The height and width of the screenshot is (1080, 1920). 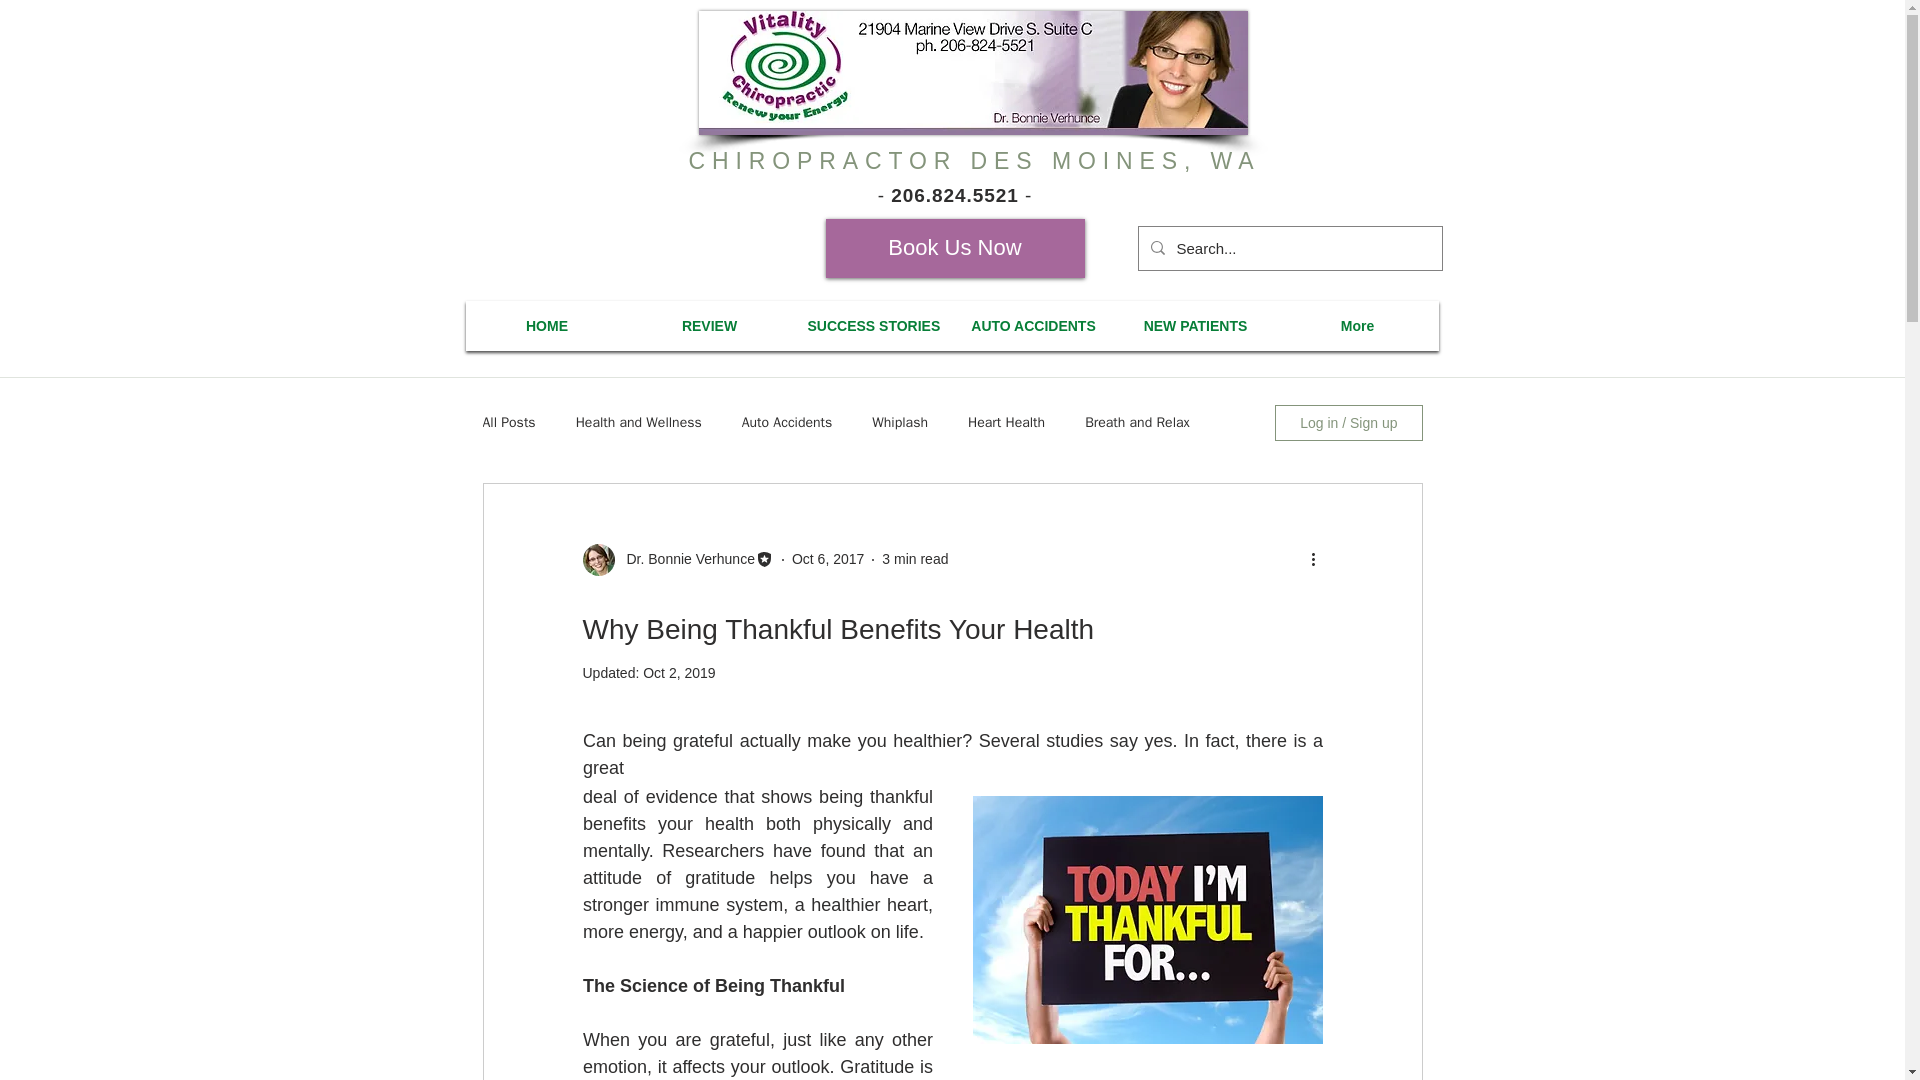 What do you see at coordinates (954, 195) in the screenshot?
I see `- 206.824.5521 -` at bounding box center [954, 195].